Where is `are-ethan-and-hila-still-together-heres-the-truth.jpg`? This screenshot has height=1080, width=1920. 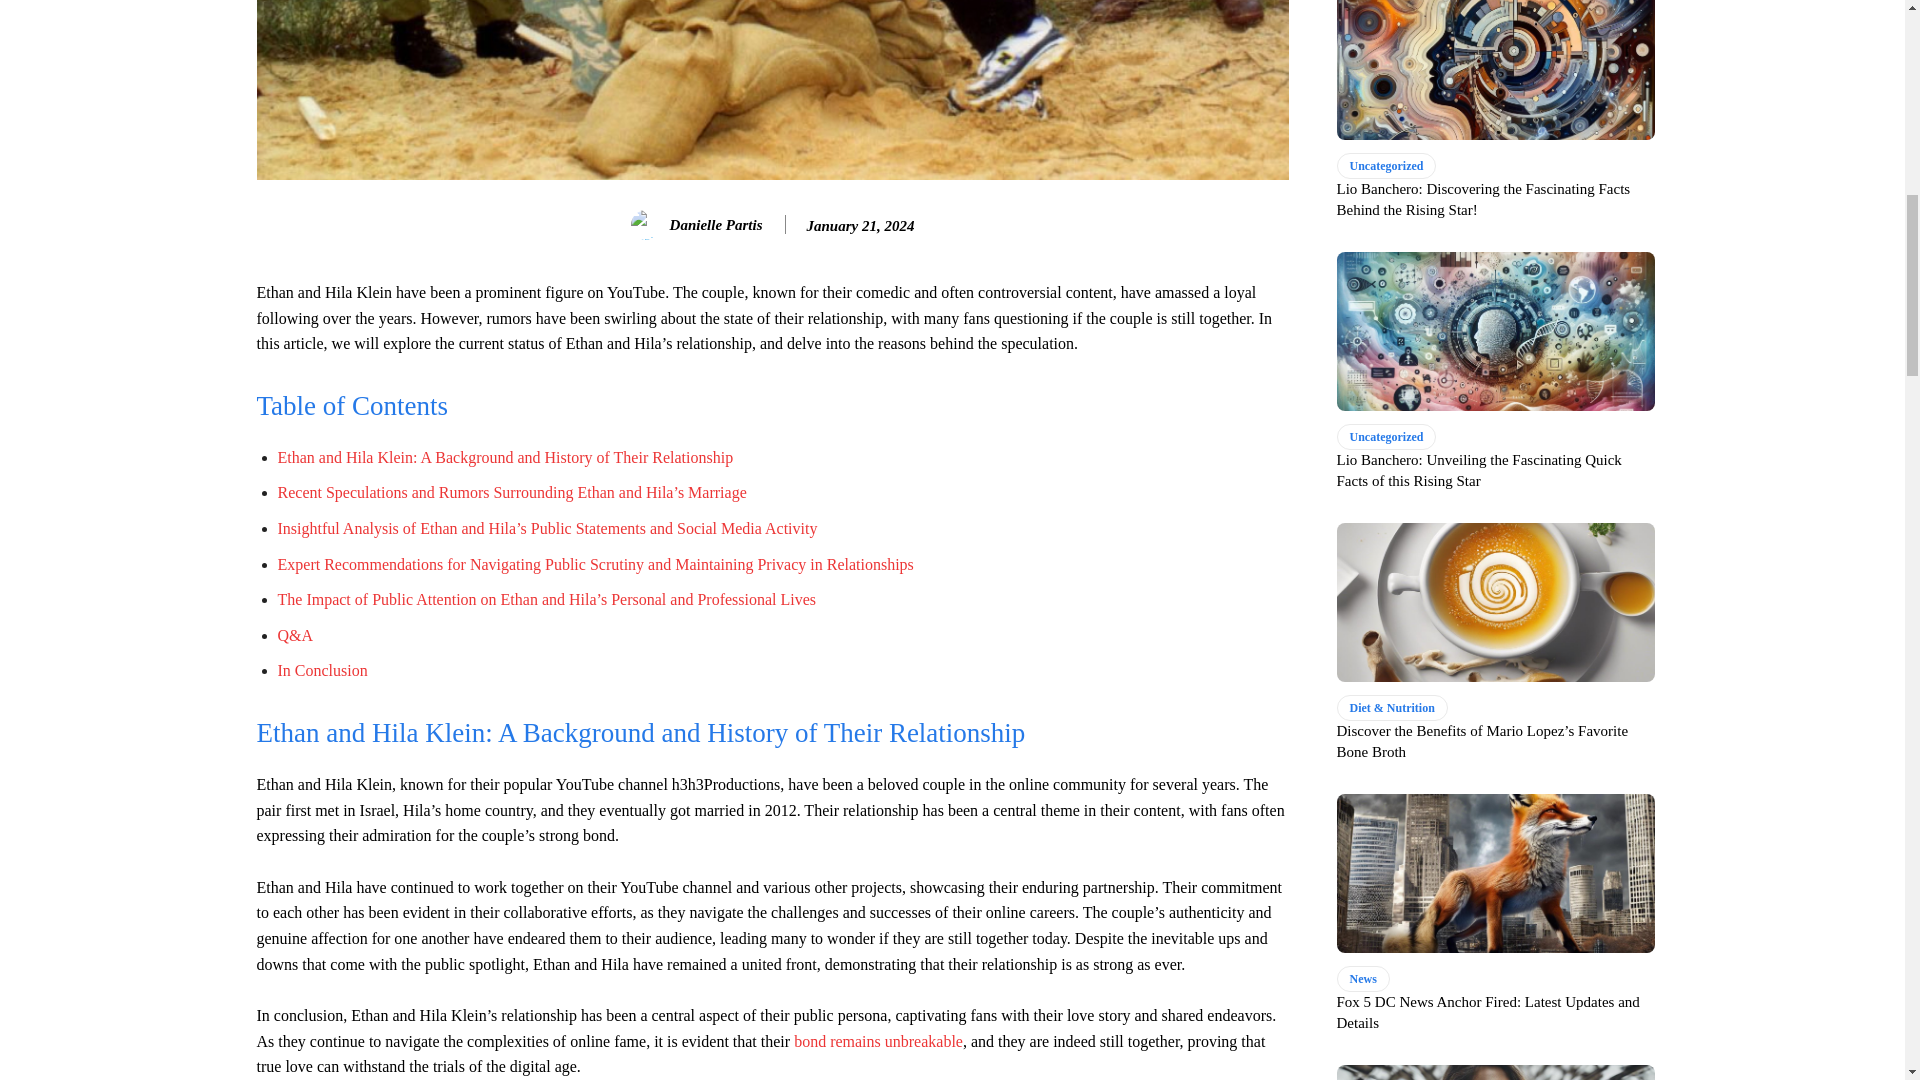
are-ethan-and-hila-still-together-heres-the-truth.jpg is located at coordinates (772, 90).